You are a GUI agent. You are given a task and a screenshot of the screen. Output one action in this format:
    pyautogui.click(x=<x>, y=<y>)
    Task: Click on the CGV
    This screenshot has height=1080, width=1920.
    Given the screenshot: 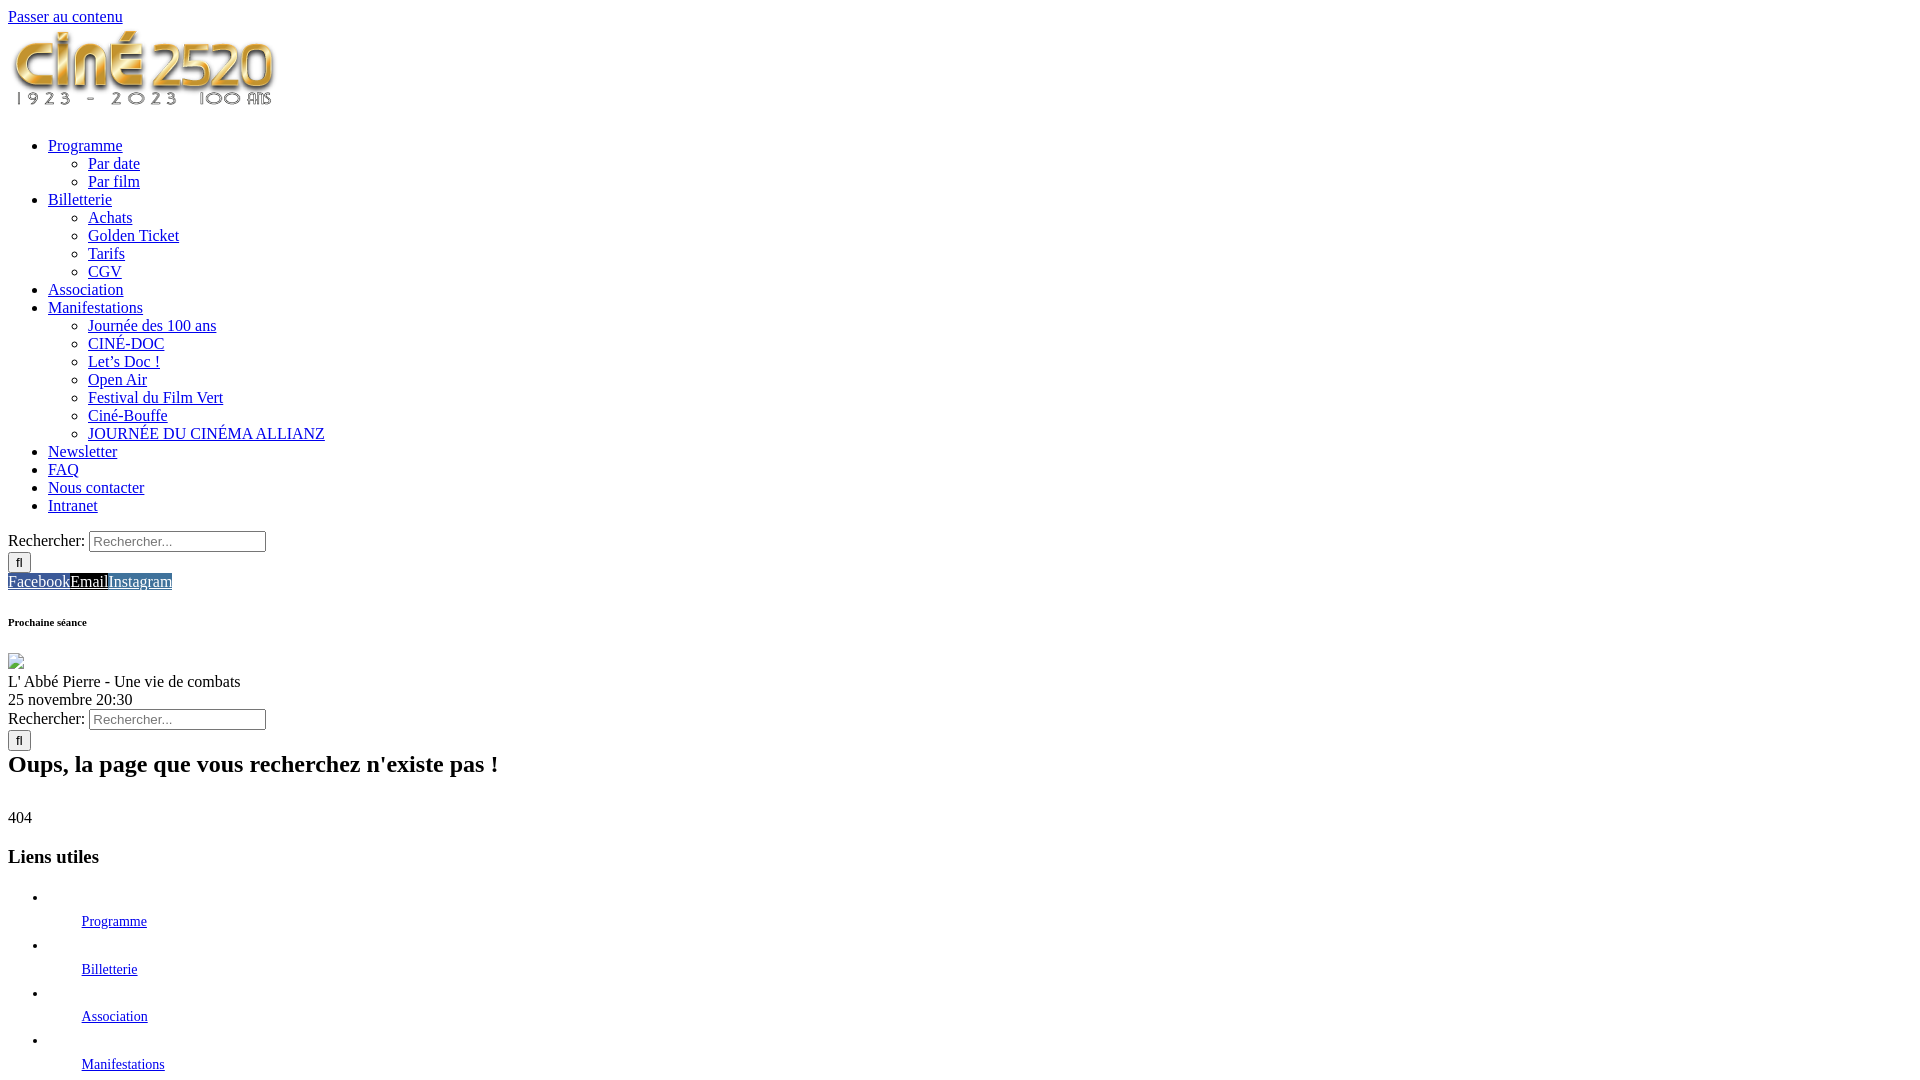 What is the action you would take?
    pyautogui.click(x=105, y=272)
    